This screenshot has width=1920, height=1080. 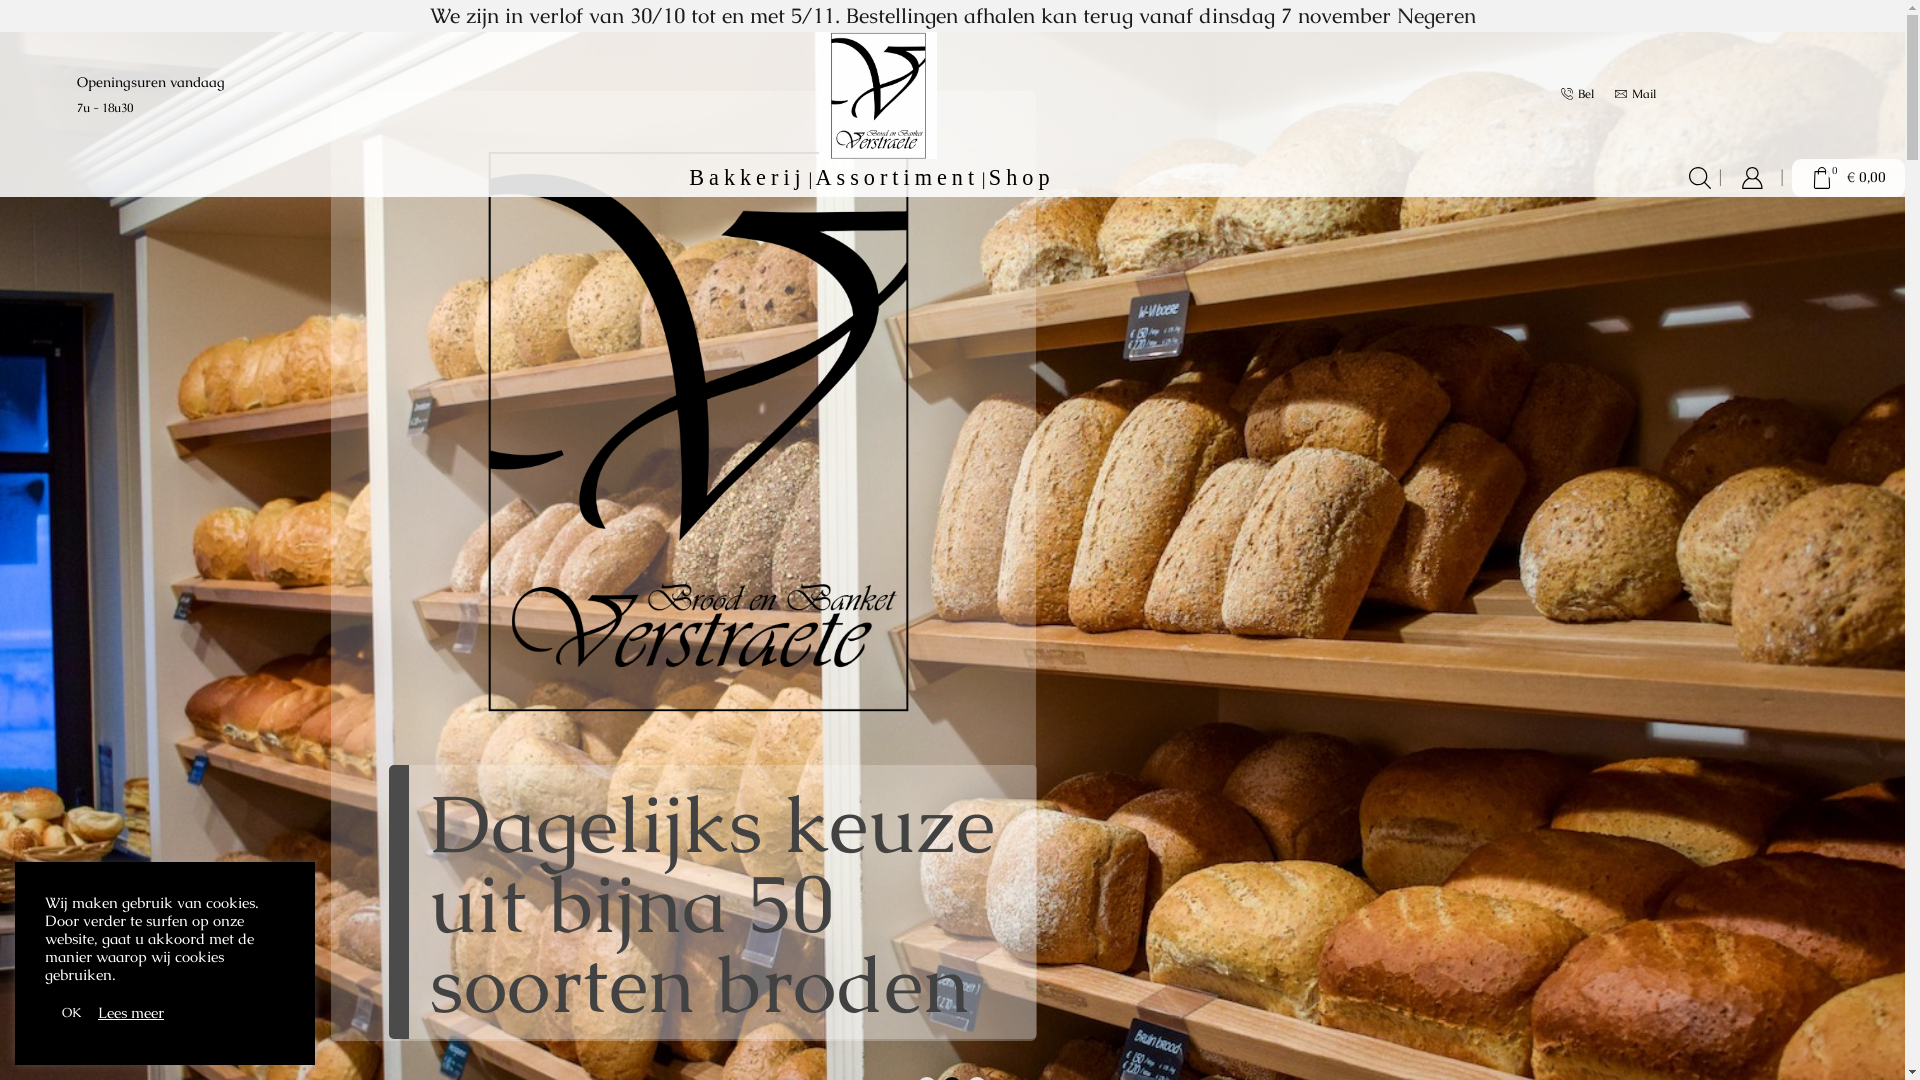 I want to click on Bel, so click(x=1578, y=94).